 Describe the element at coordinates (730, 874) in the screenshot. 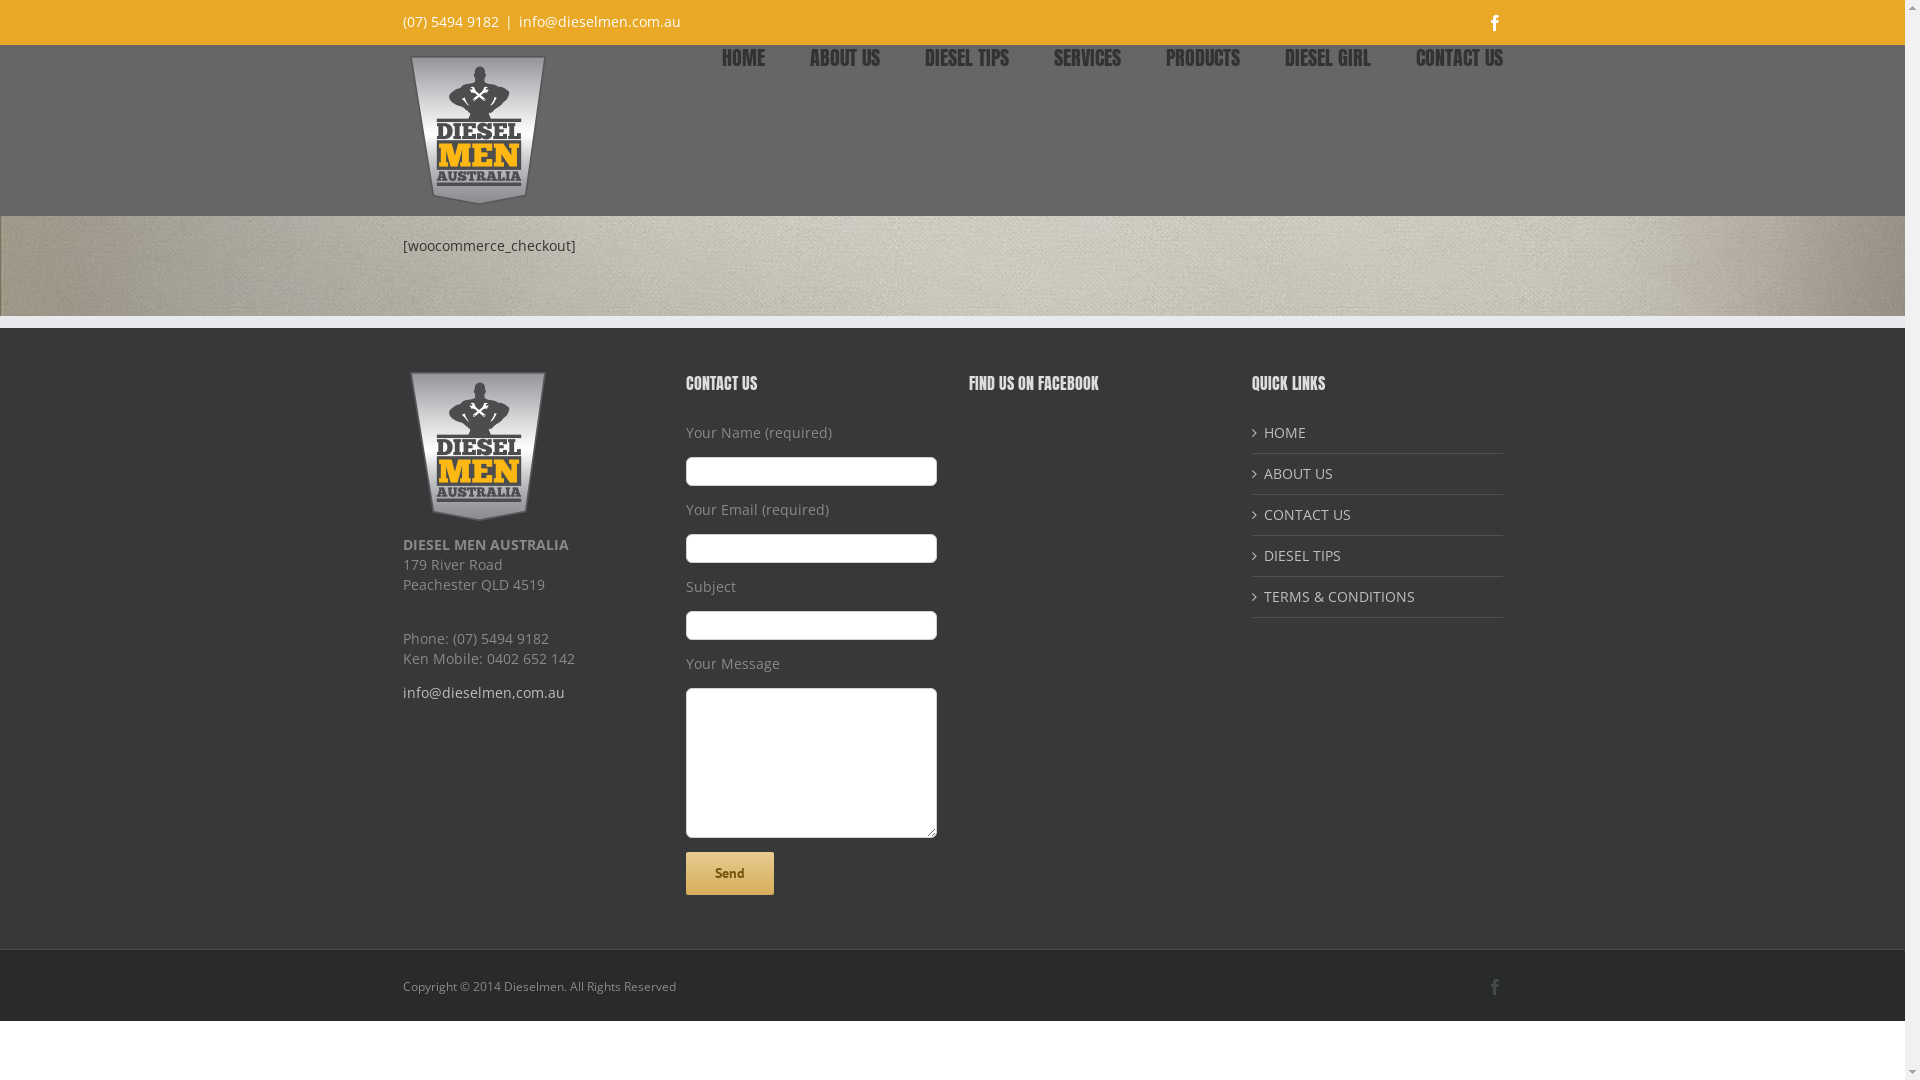

I see `Send` at that location.